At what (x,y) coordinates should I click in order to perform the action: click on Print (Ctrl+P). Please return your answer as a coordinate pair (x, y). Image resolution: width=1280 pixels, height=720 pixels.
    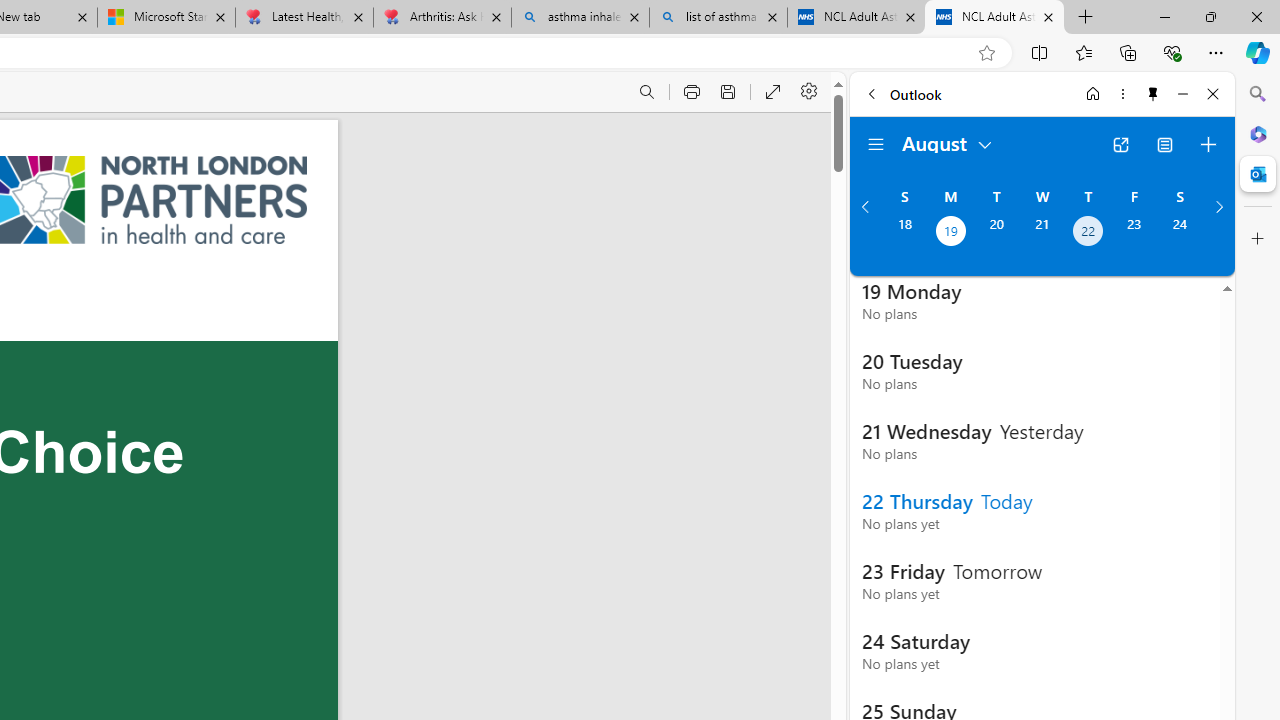
    Looking at the image, I should click on (692, 92).